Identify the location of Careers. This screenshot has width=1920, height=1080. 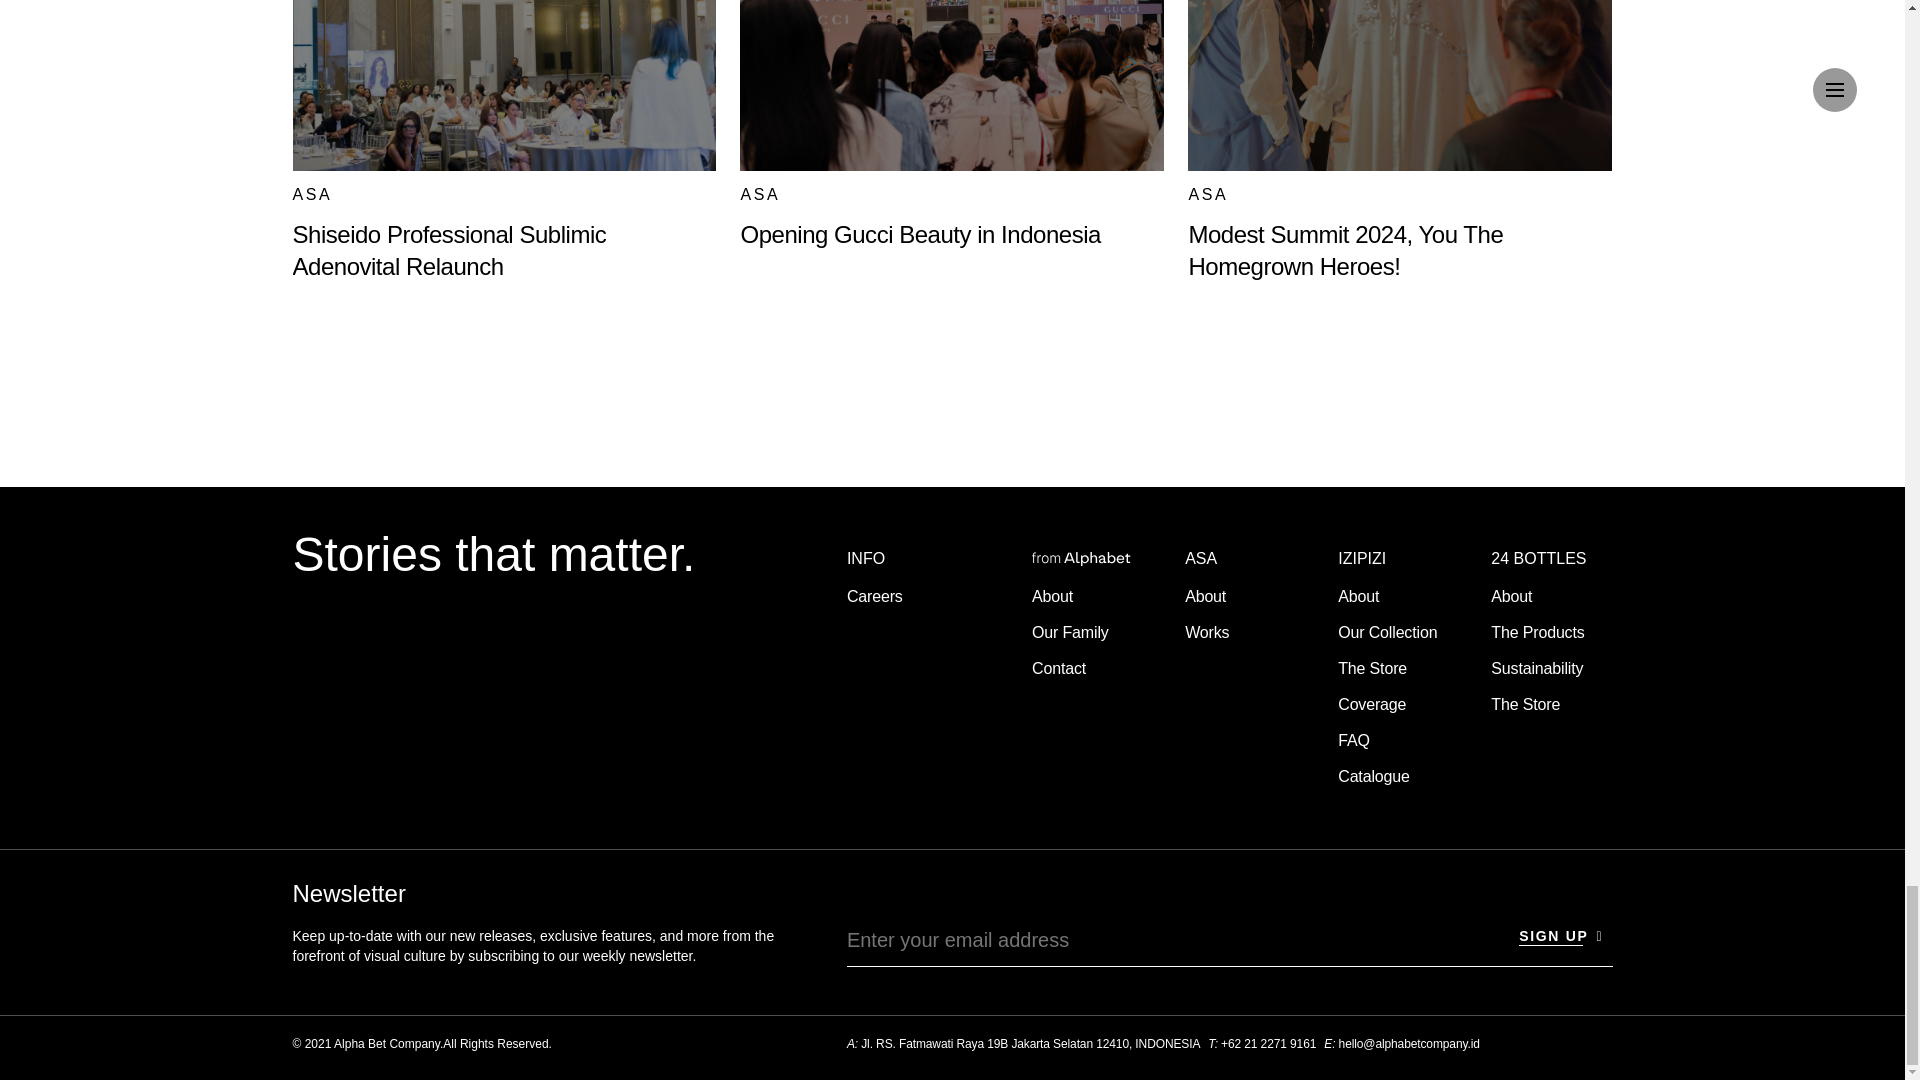
(874, 596).